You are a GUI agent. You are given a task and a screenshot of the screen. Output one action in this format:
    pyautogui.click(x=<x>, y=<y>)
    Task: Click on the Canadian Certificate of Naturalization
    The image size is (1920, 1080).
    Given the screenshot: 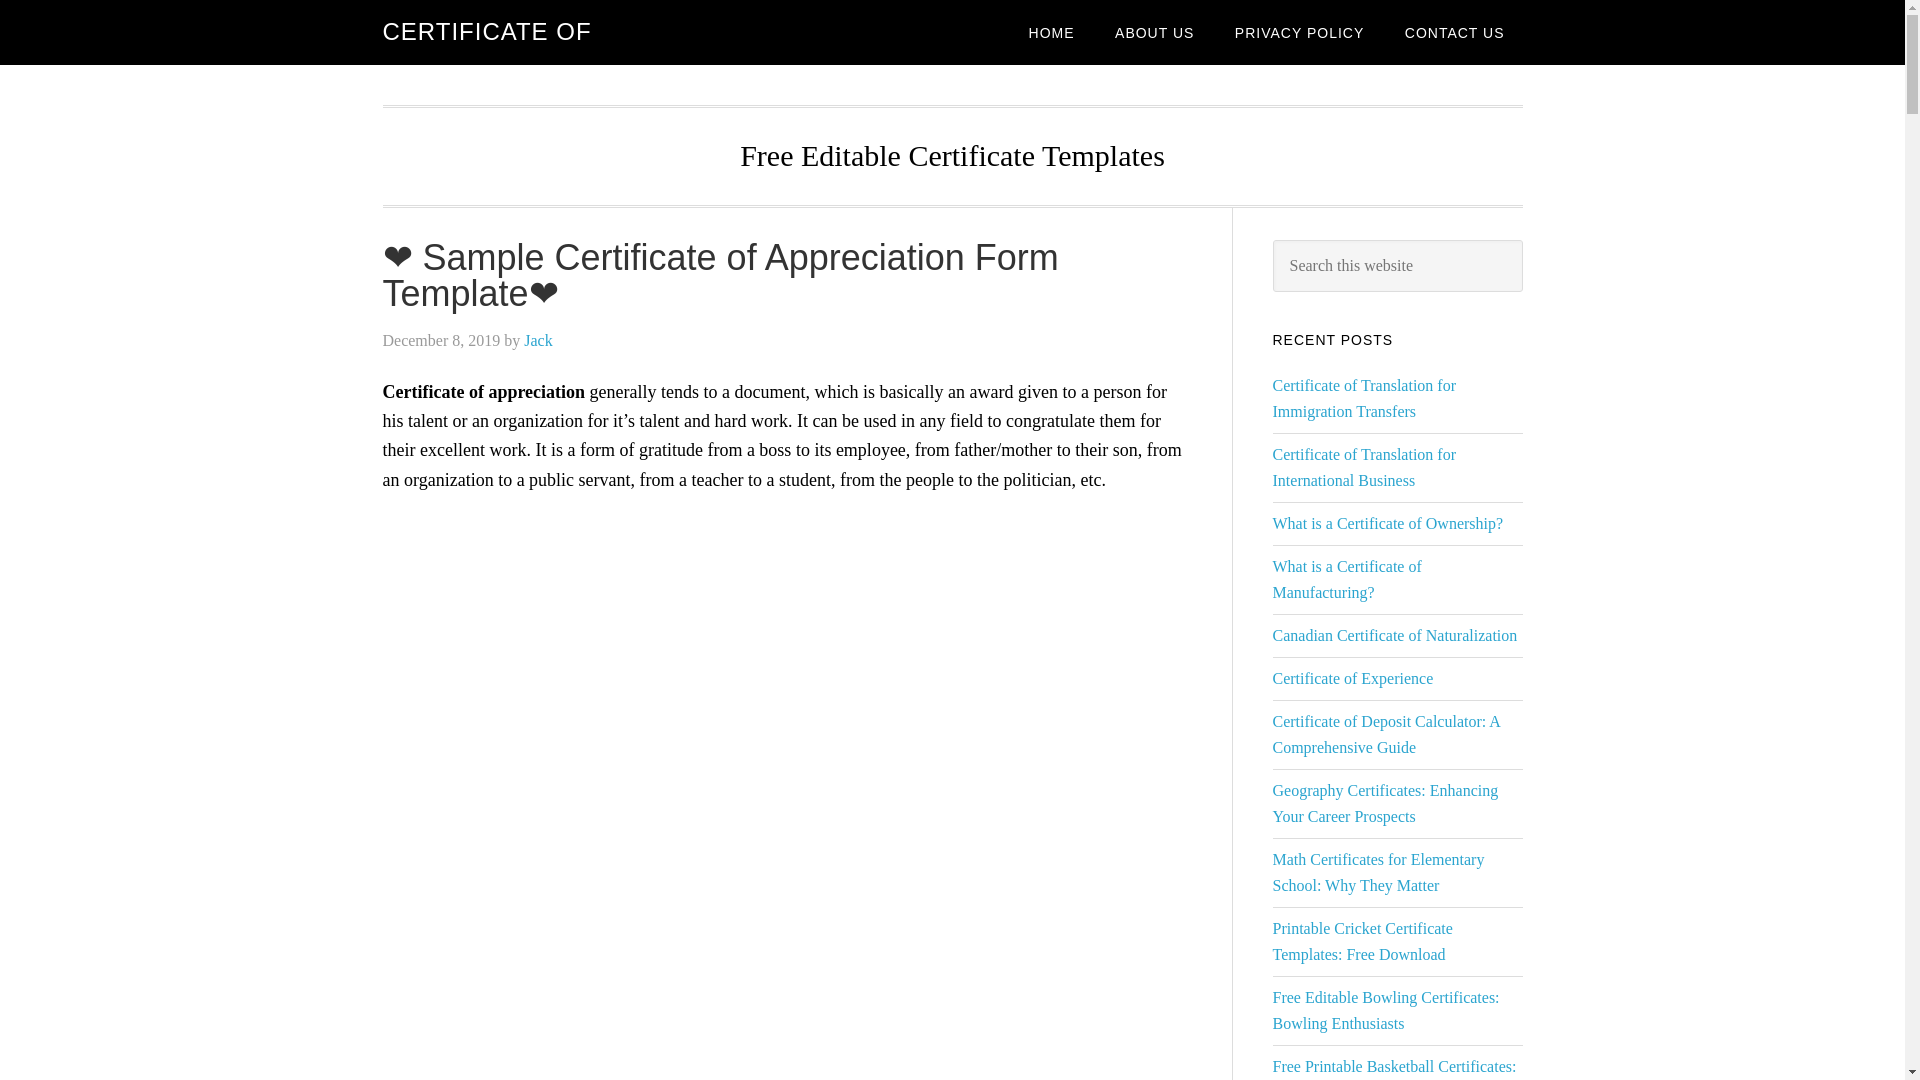 What is the action you would take?
    pyautogui.click(x=1394, y=635)
    